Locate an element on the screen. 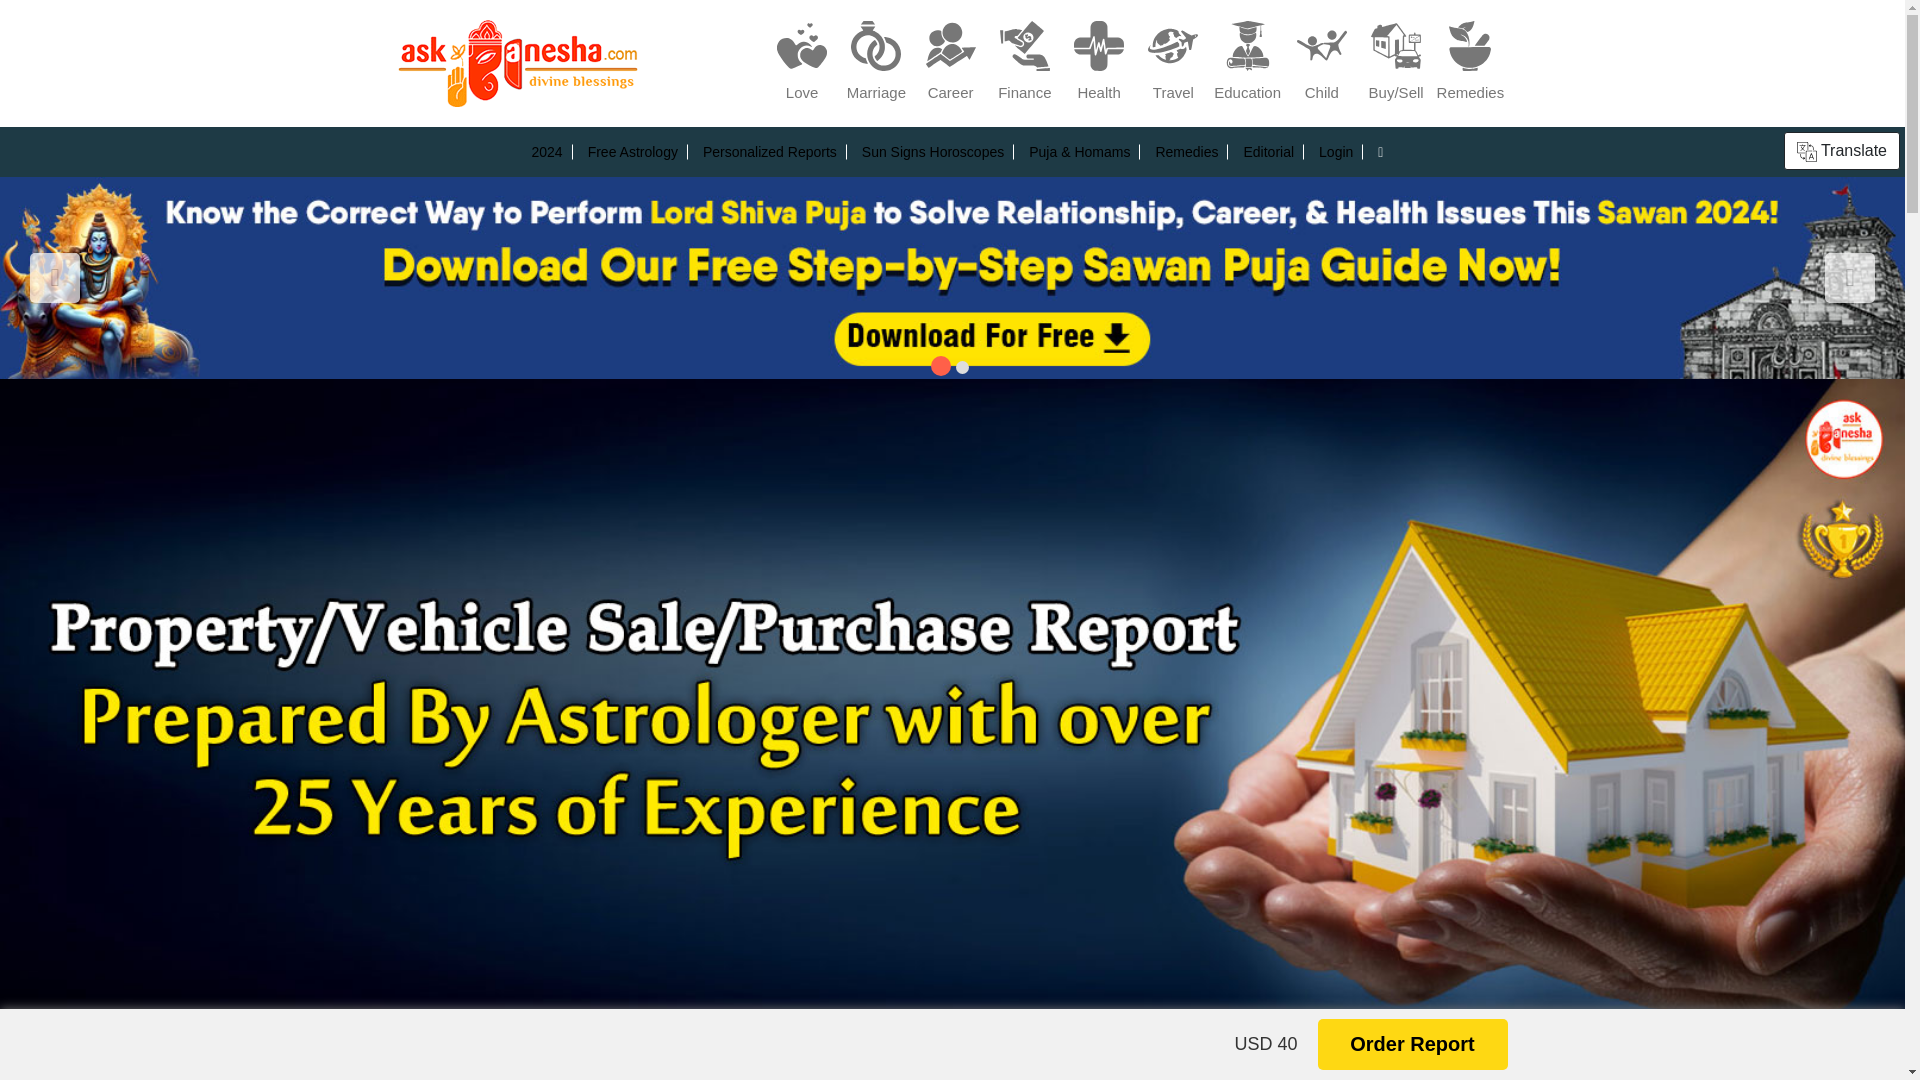 This screenshot has height=1080, width=1920. 2024 is located at coordinates (546, 152).